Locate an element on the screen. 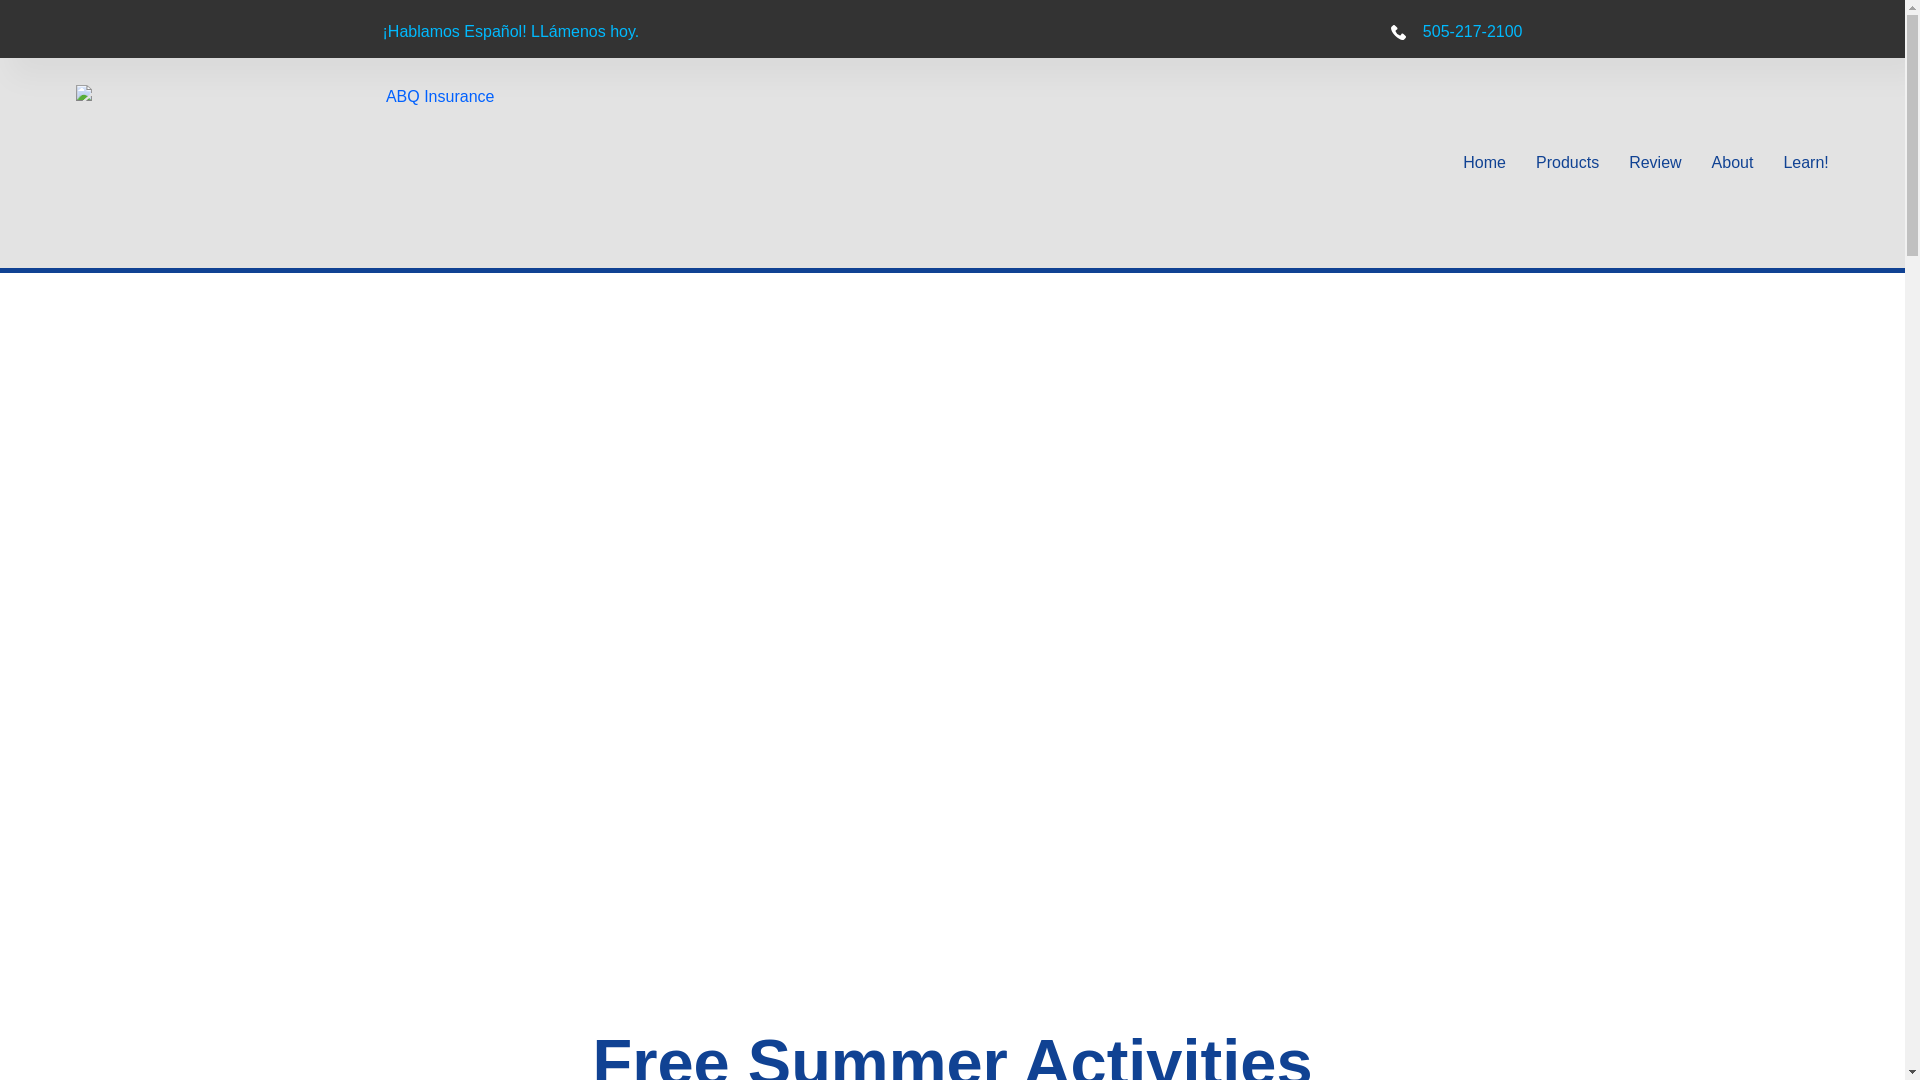 Image resolution: width=1920 pixels, height=1080 pixels. Home is located at coordinates (1484, 163).